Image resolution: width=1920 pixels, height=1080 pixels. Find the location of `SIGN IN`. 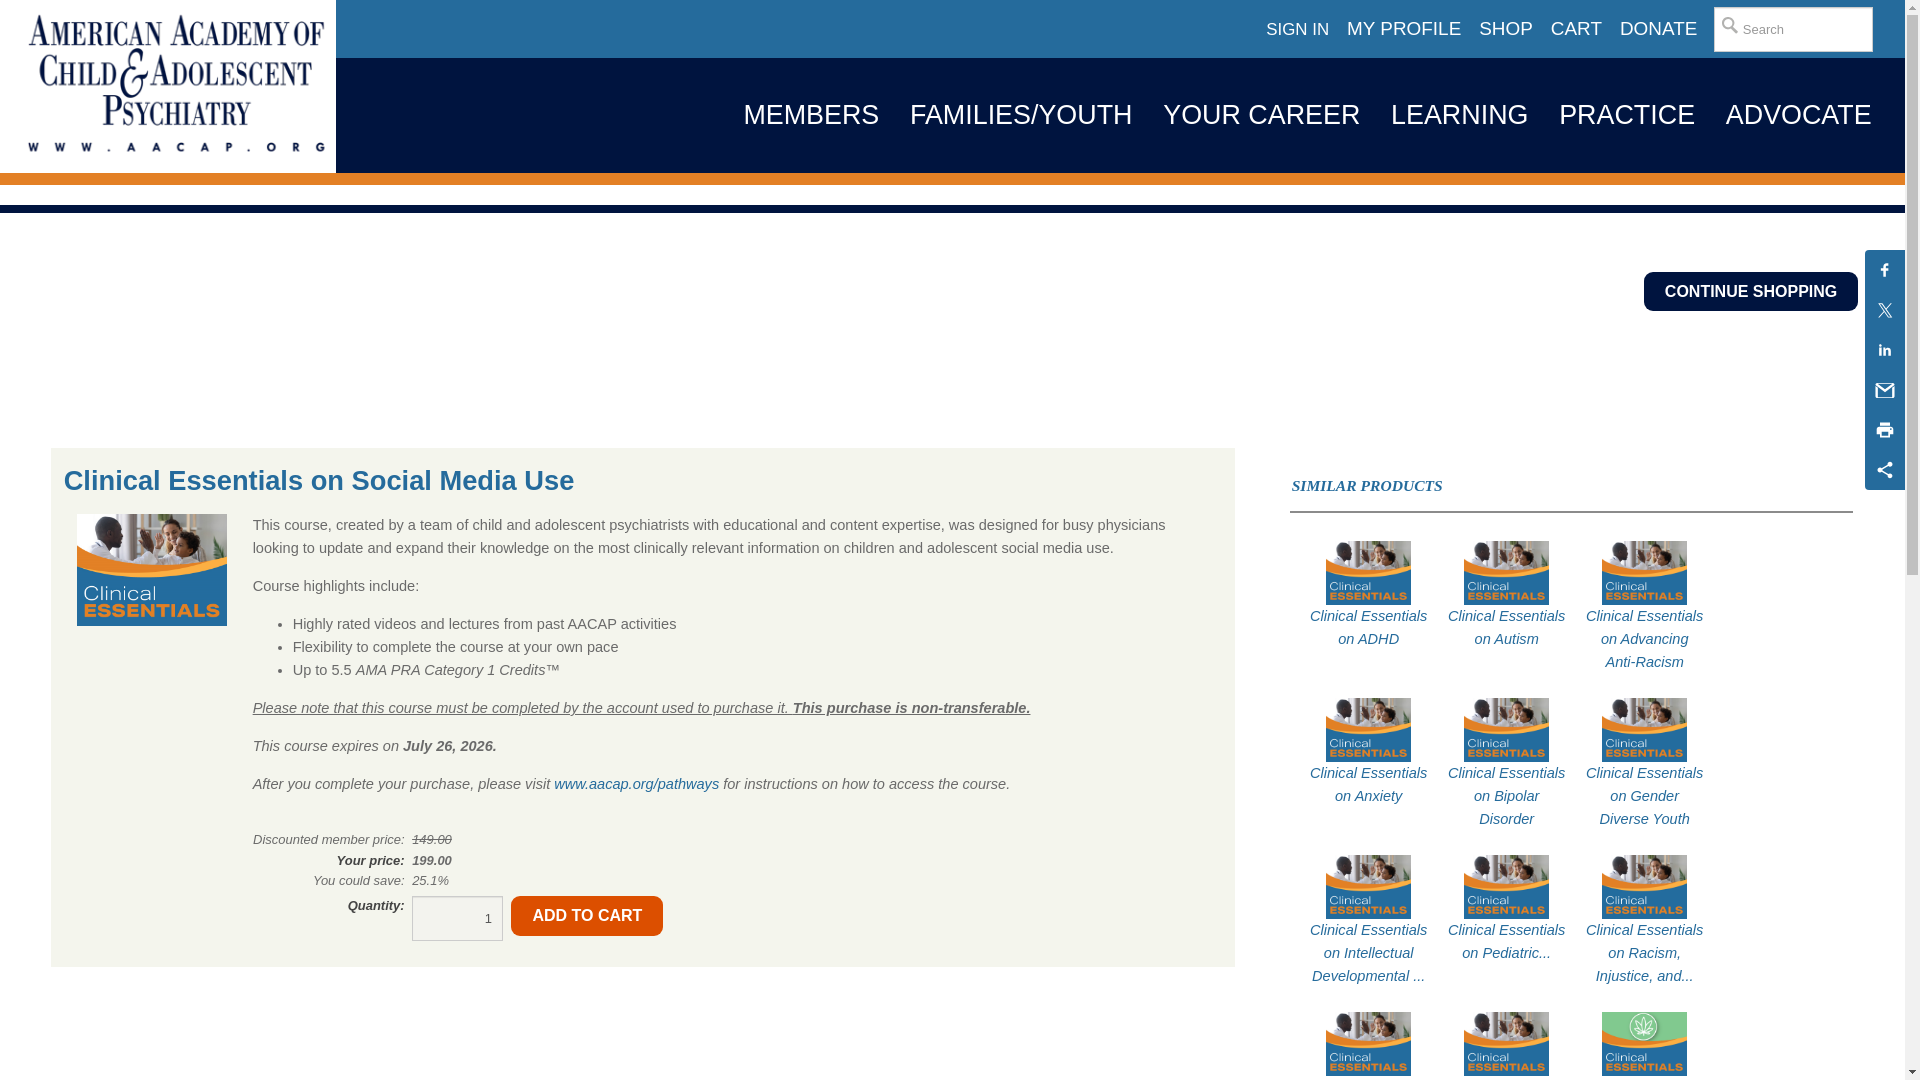

SIGN IN is located at coordinates (1298, 30).